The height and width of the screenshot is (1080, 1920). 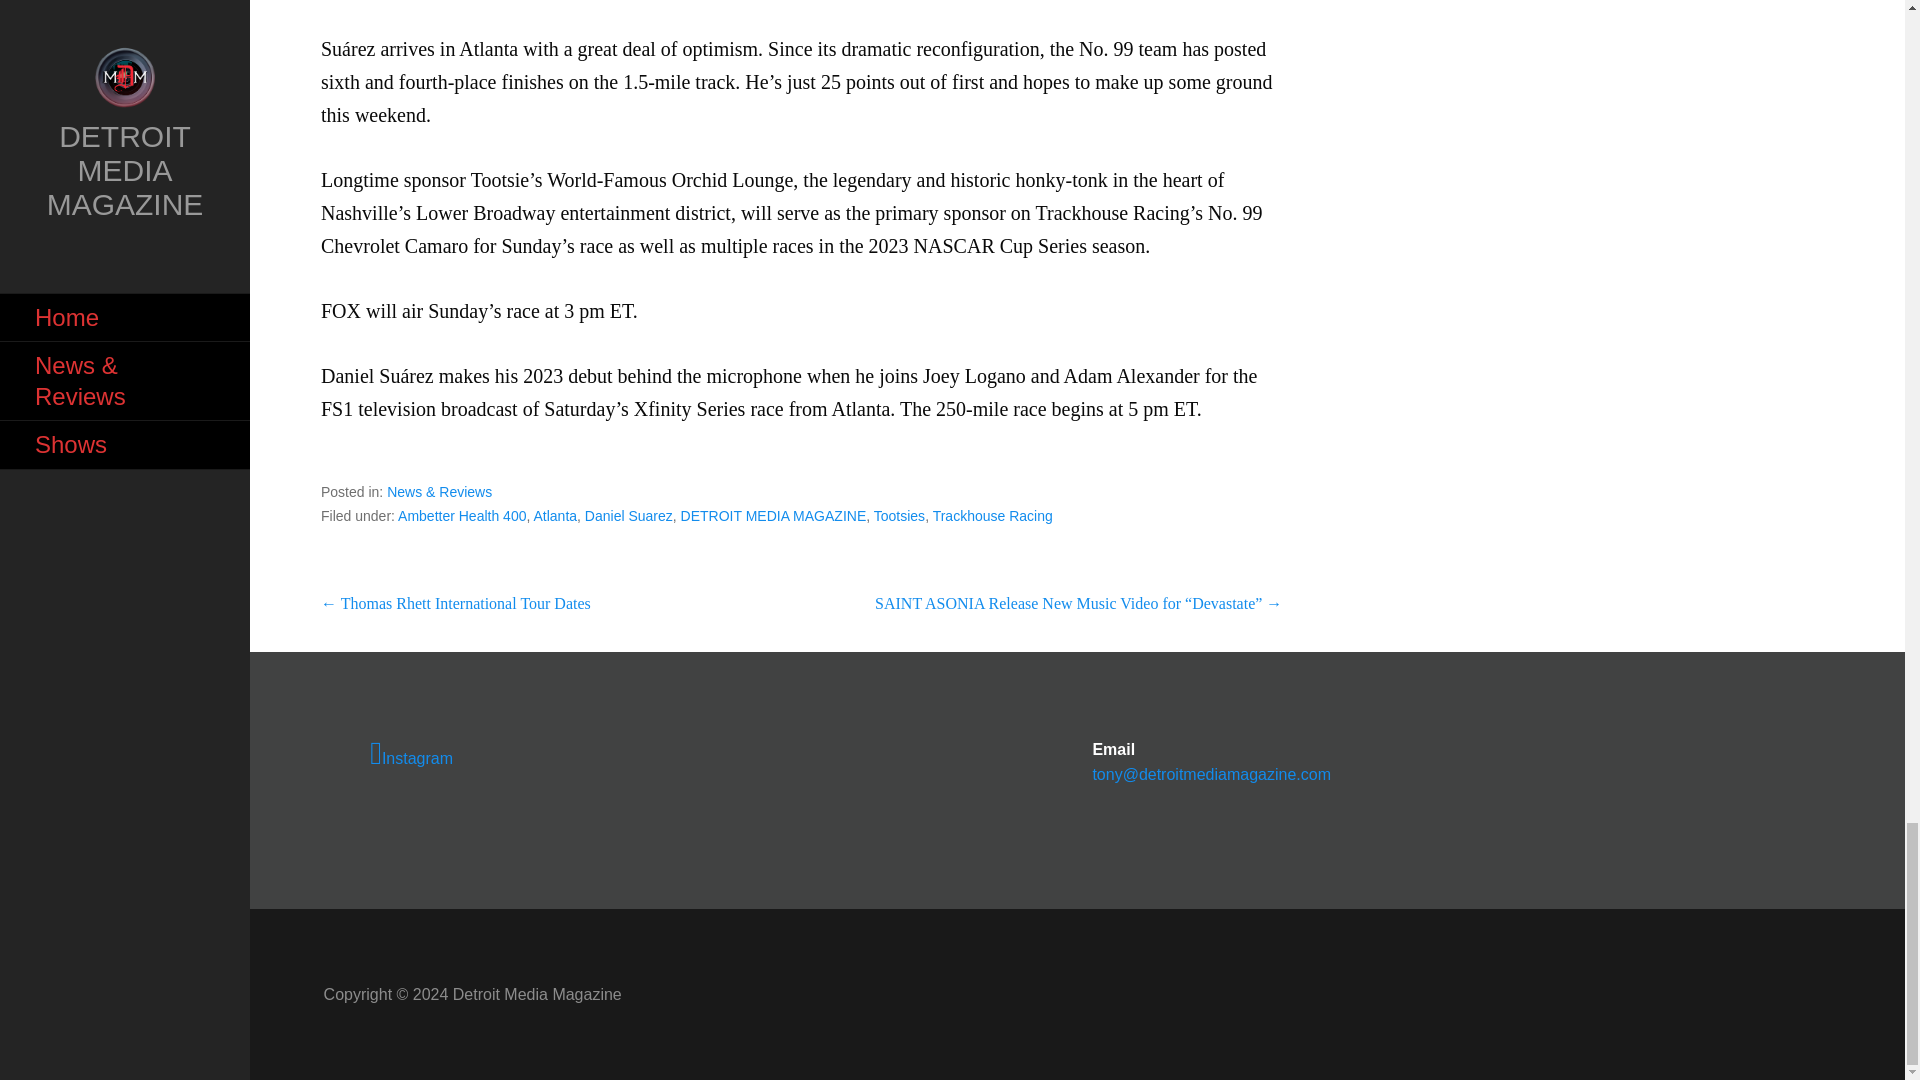 I want to click on Visit Detroit Media Magazine on Instagram, so click(x=686, y=754).